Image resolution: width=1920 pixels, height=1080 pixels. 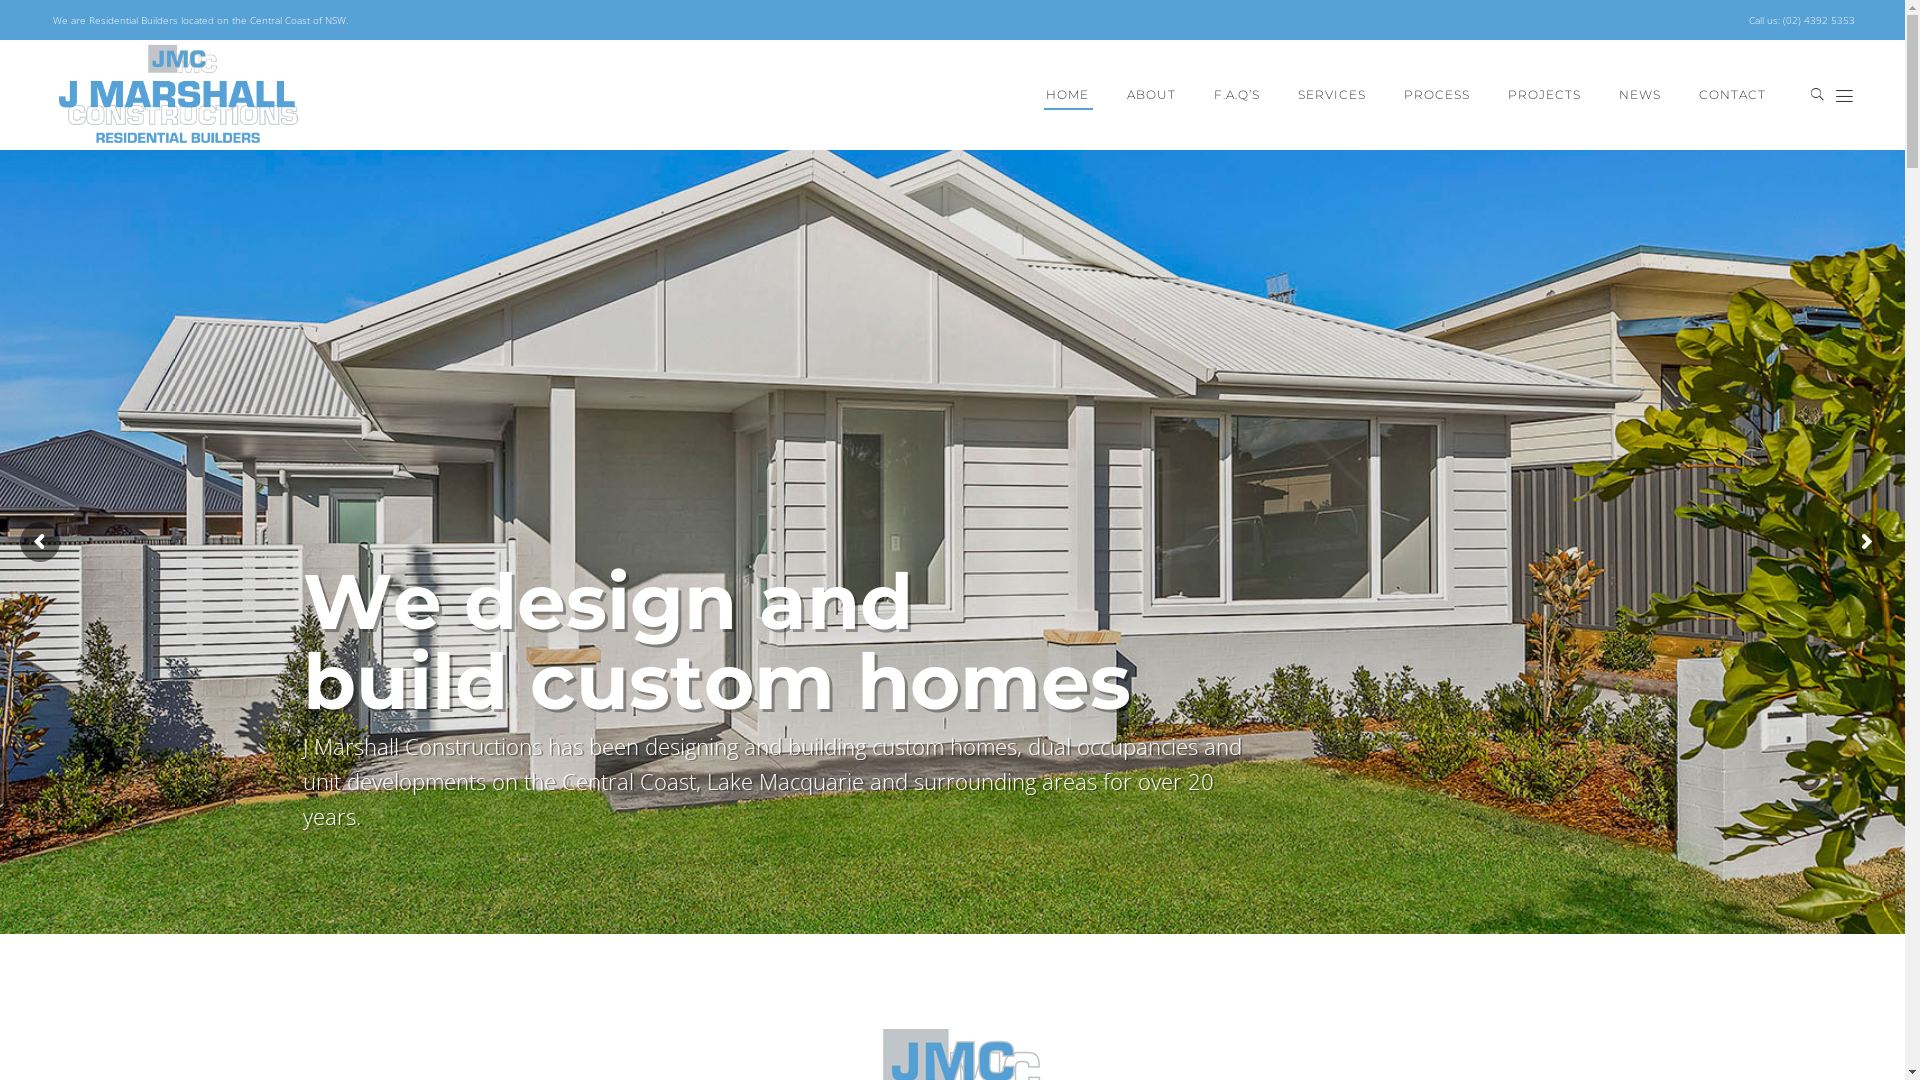 What do you see at coordinates (1152, 95) in the screenshot?
I see `ABOUT` at bounding box center [1152, 95].